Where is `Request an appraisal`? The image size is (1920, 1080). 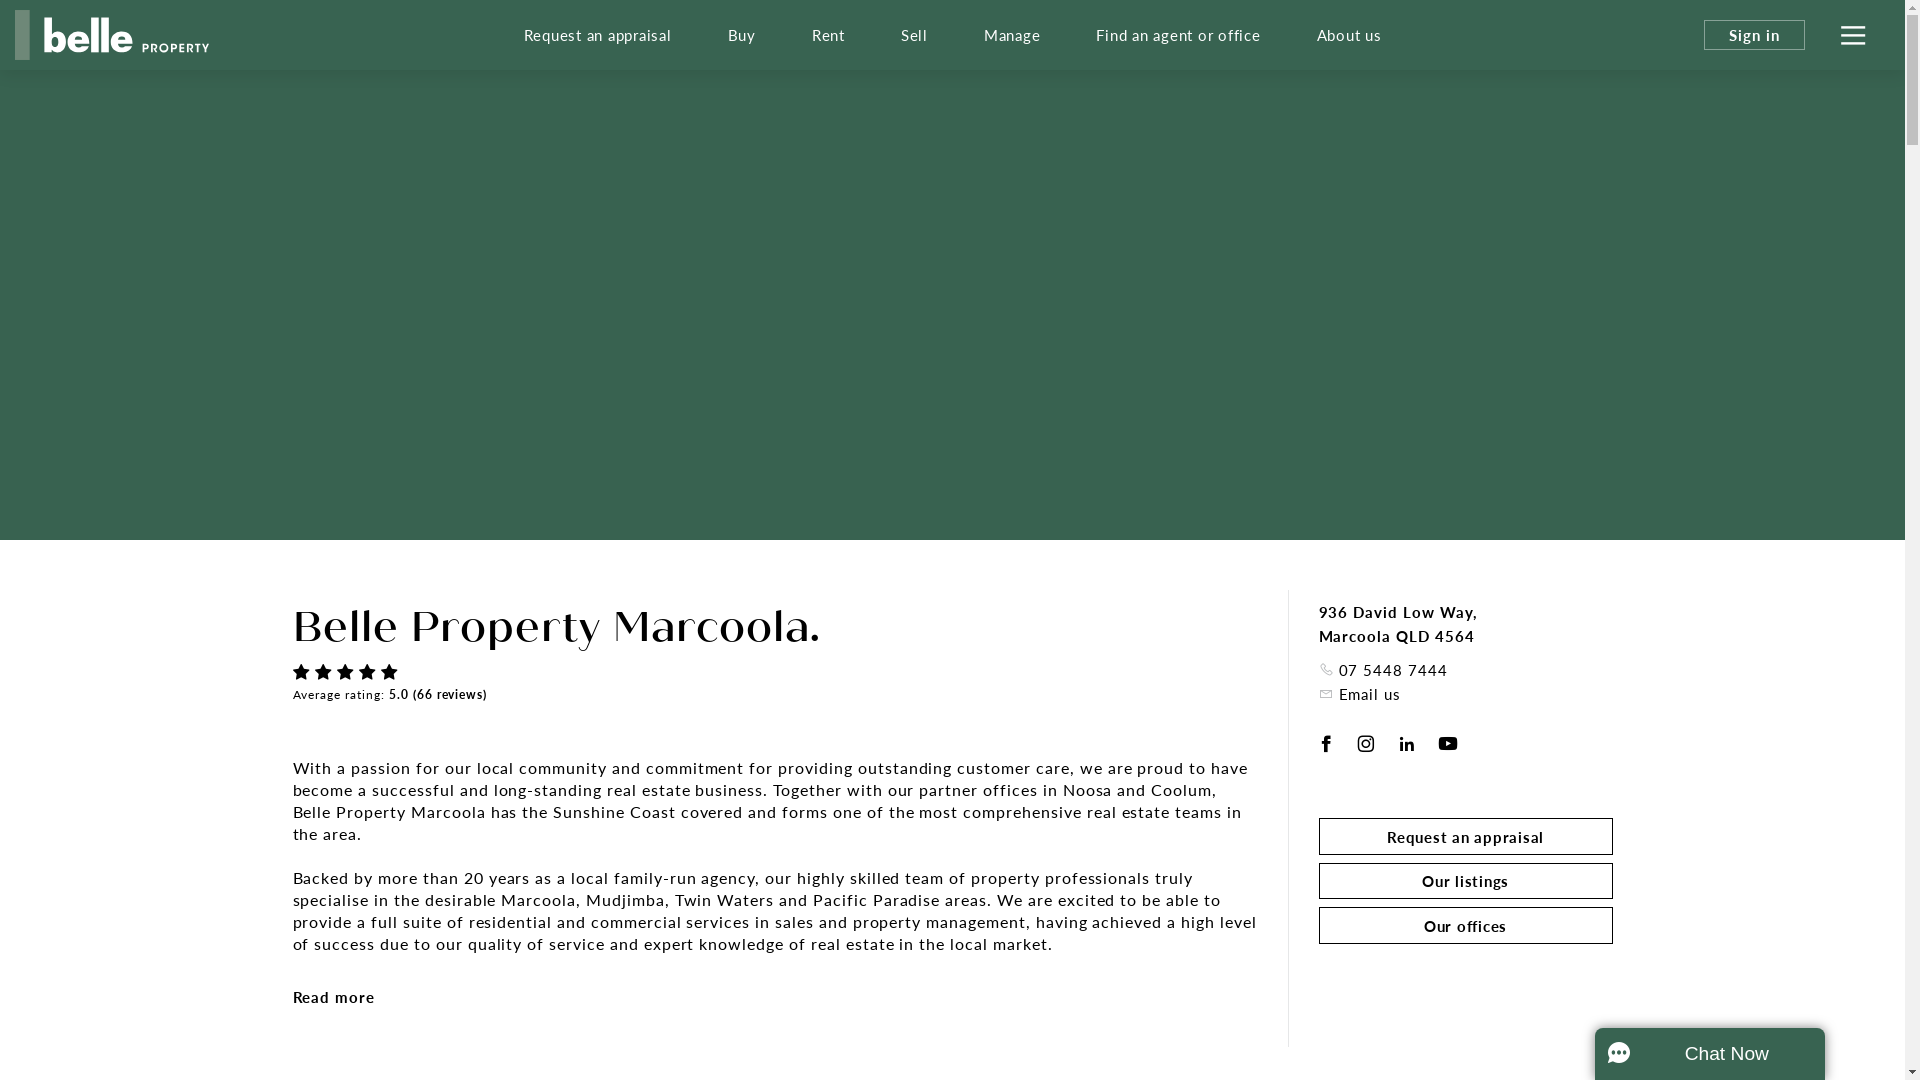
Request an appraisal is located at coordinates (1465, 836).